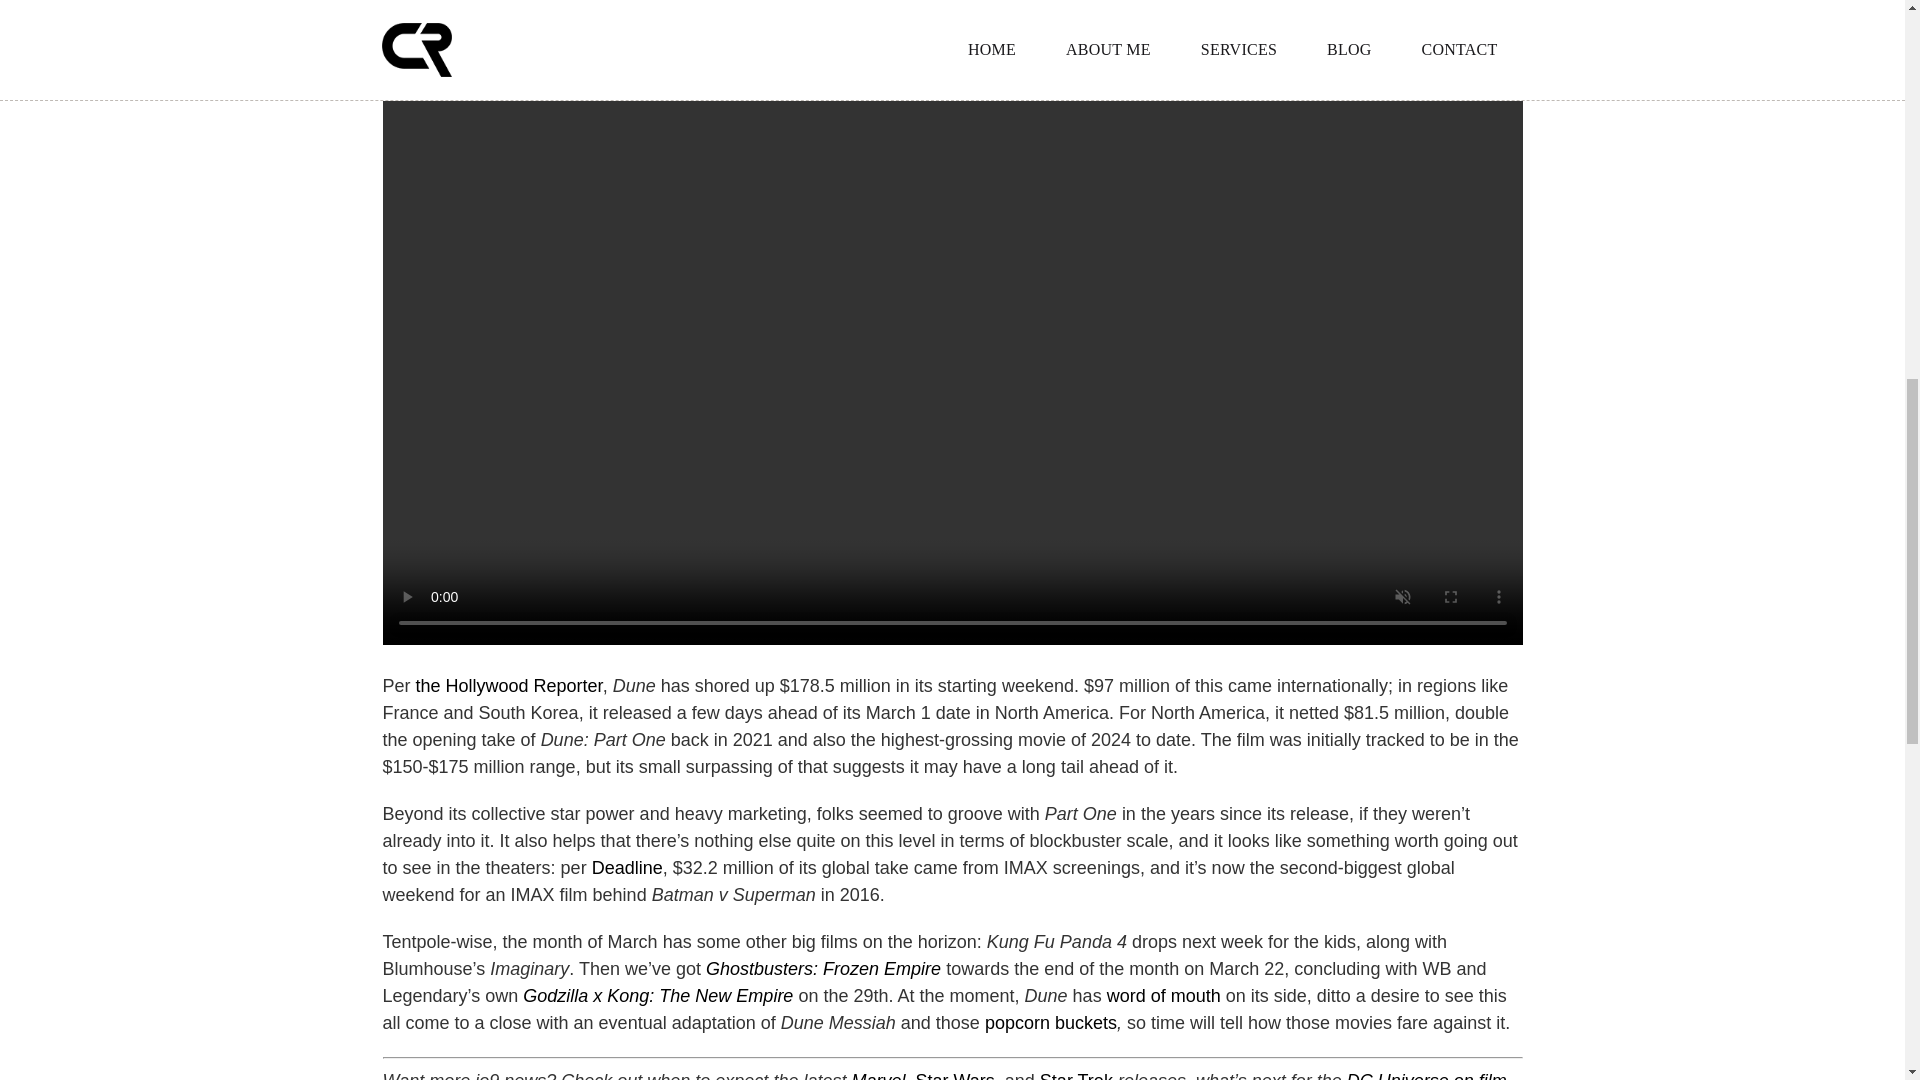 The image size is (1920, 1080). What do you see at coordinates (954, 1076) in the screenshot?
I see `Star Wars` at bounding box center [954, 1076].